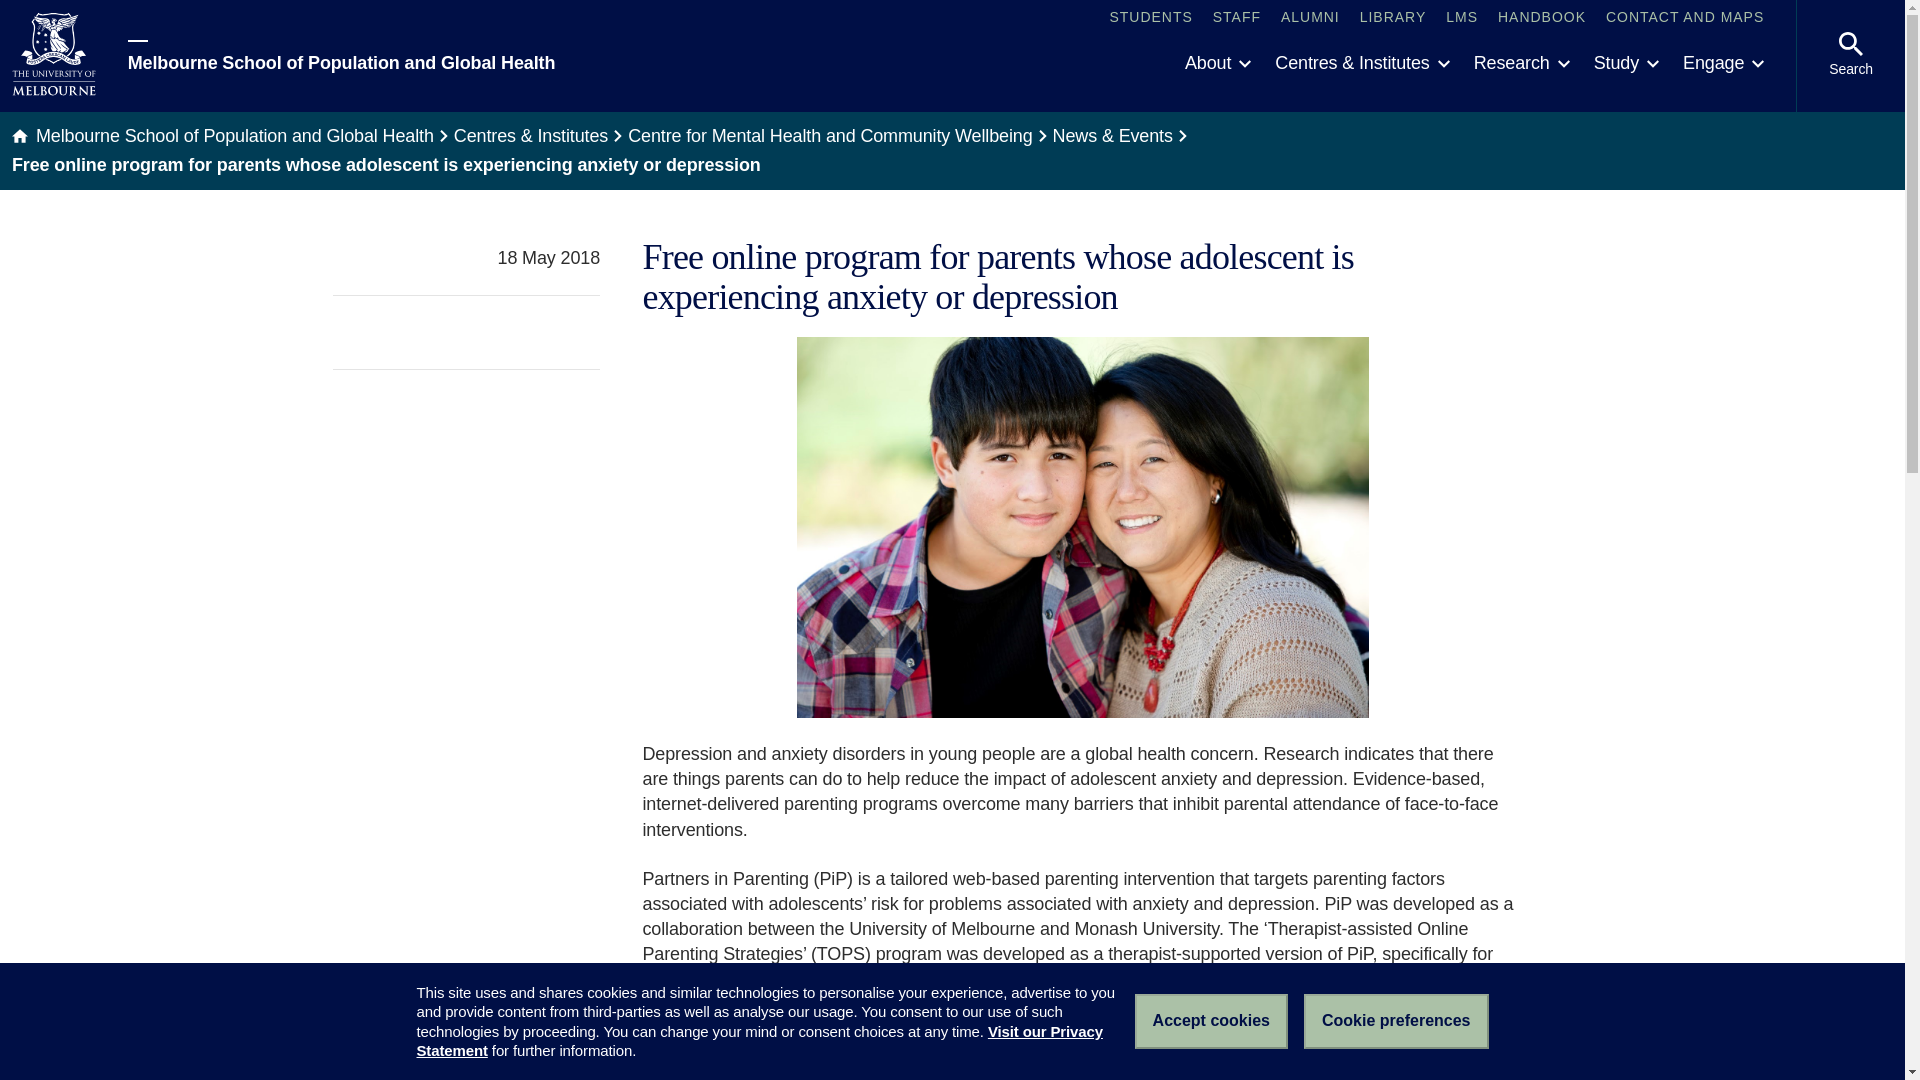  Describe the element at coordinates (1522, 64) in the screenshot. I see `Research` at that location.